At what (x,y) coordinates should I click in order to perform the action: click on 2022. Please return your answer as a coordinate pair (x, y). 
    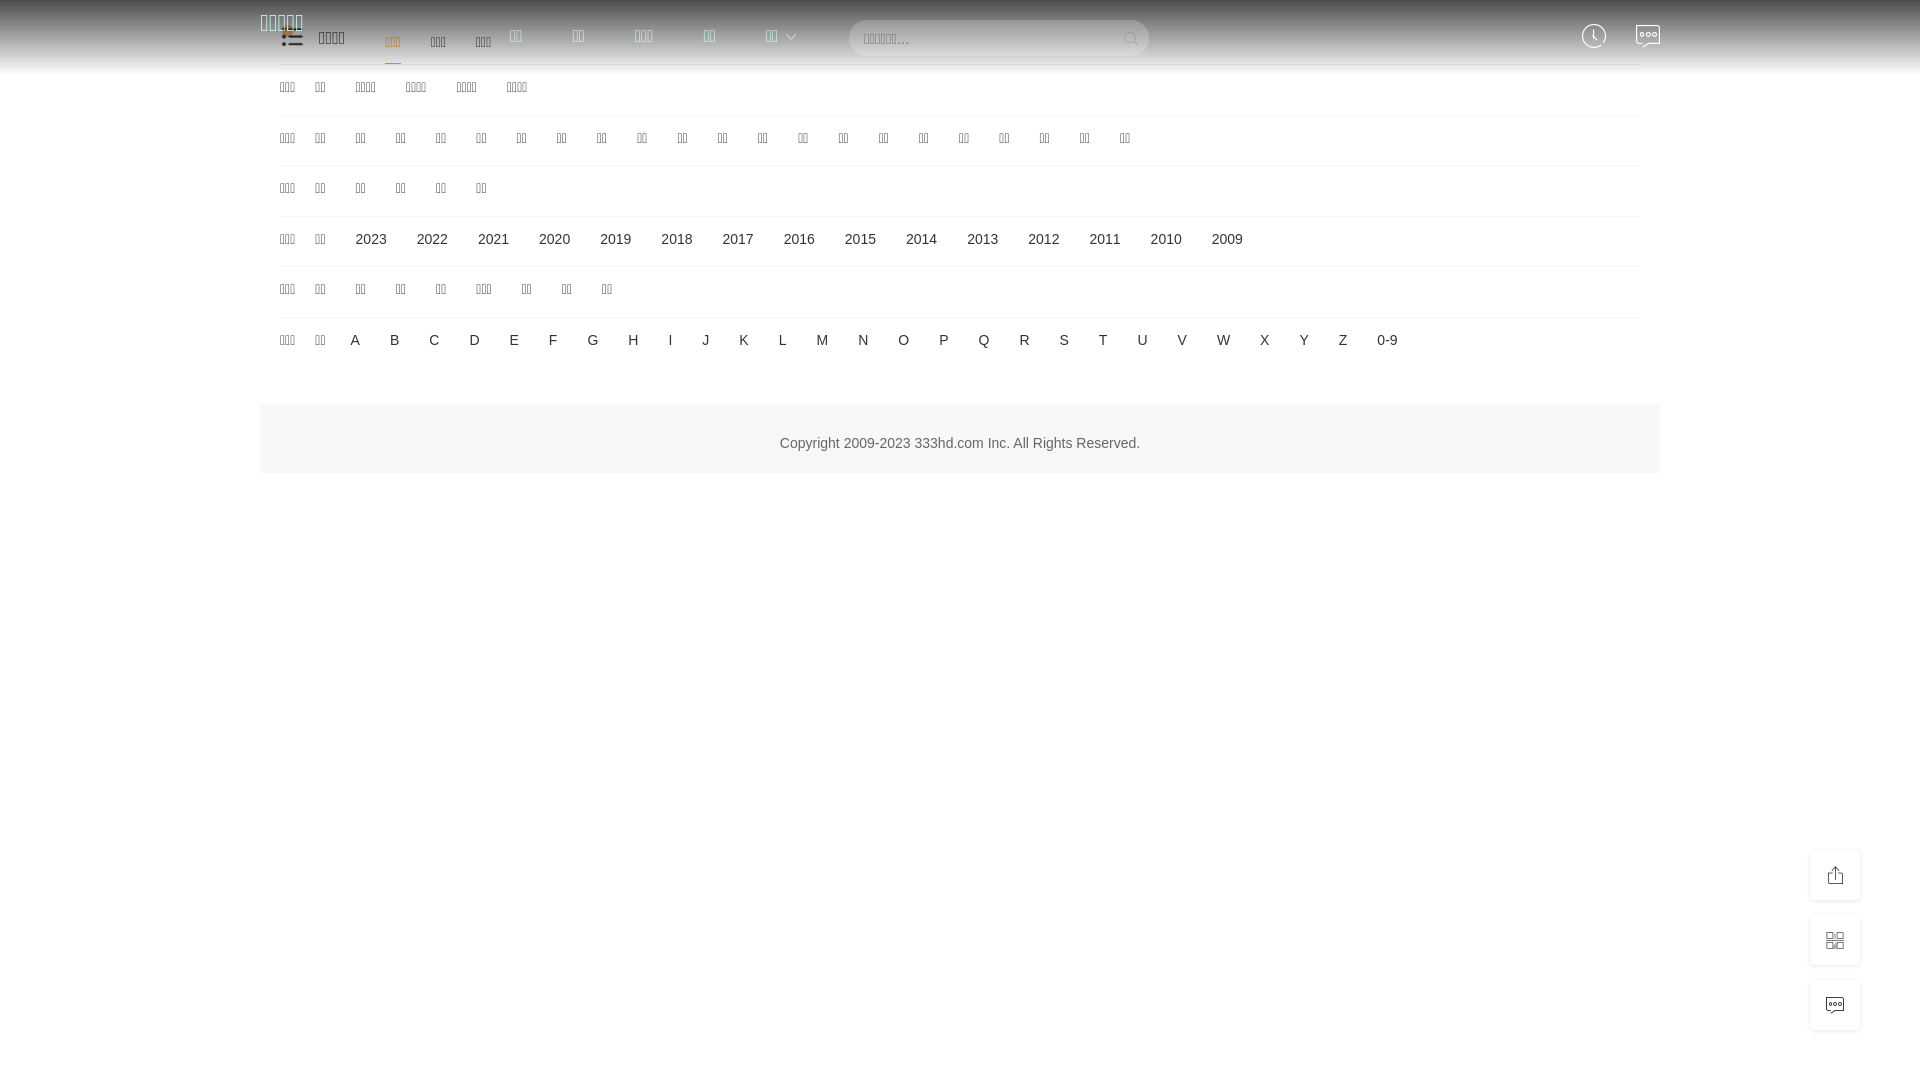
    Looking at the image, I should click on (432, 240).